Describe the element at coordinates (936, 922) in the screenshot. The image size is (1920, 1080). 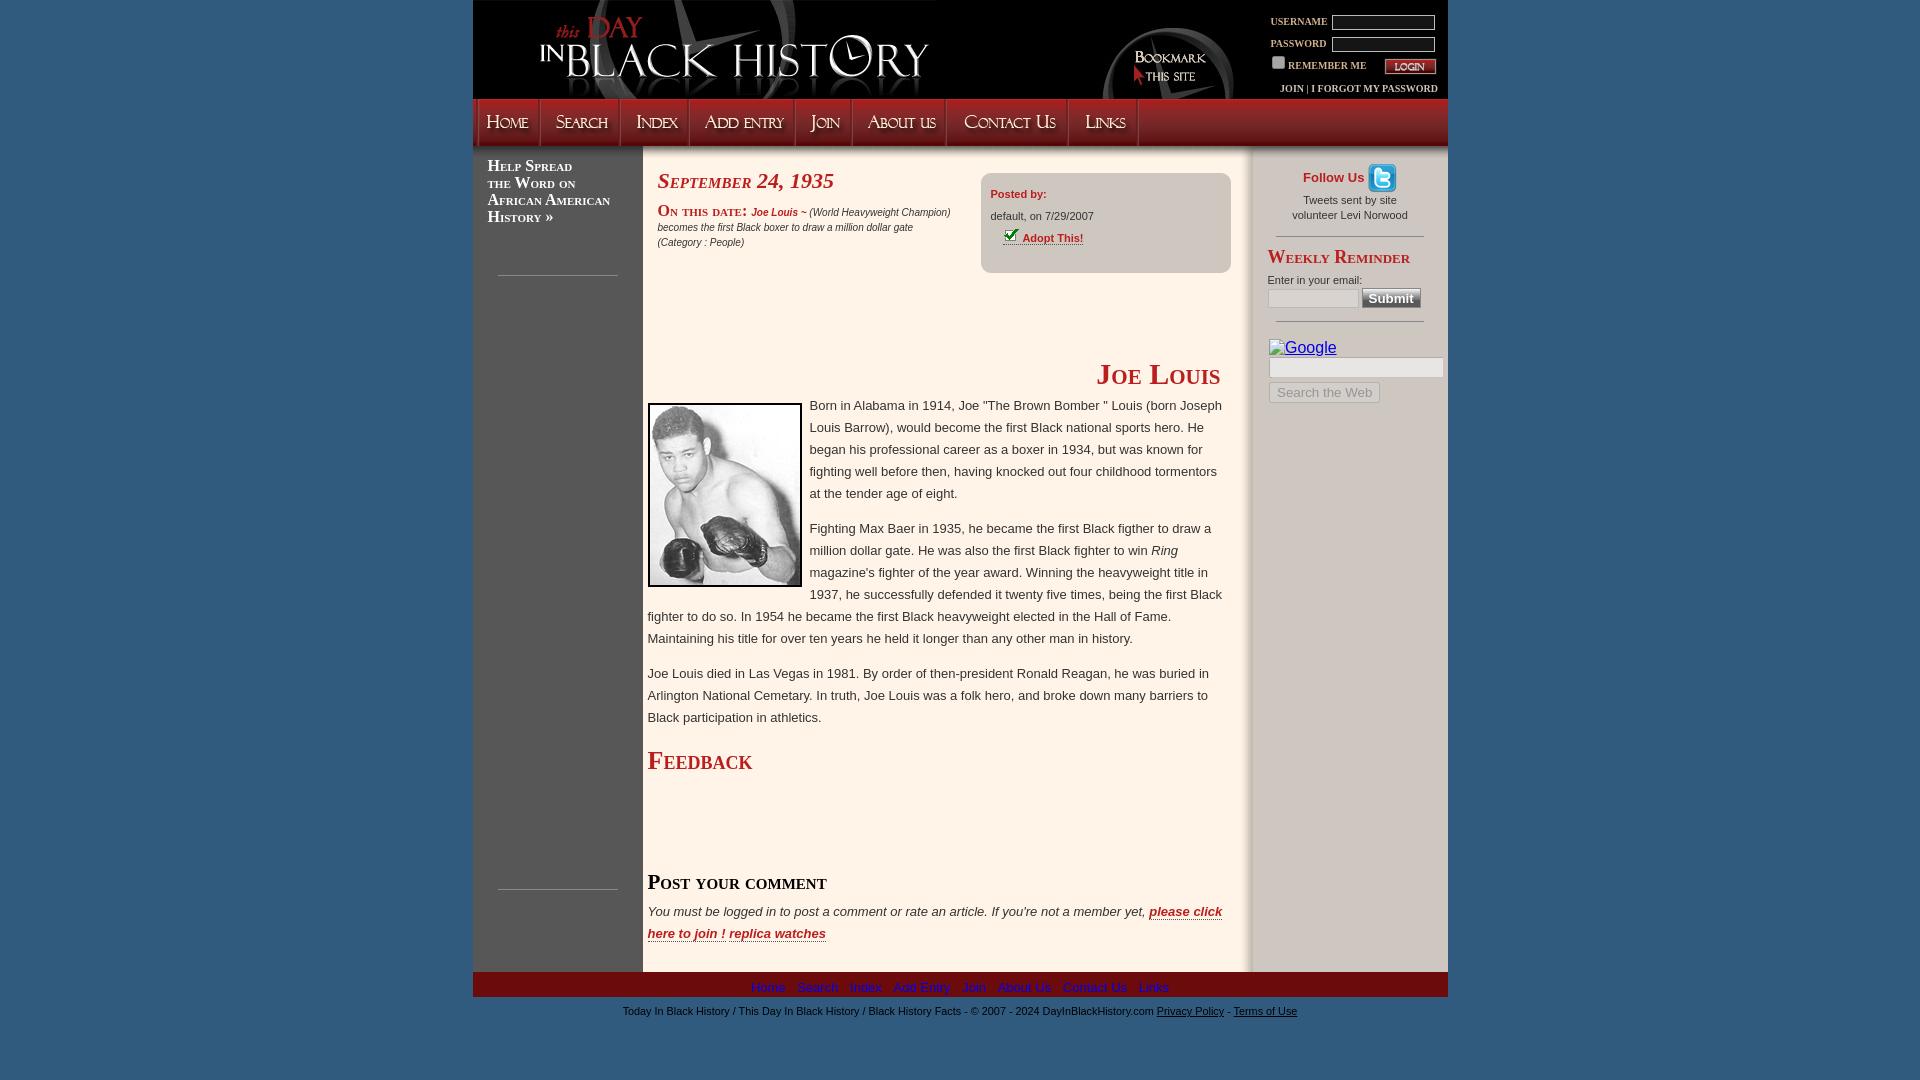
I see `please click here to join !` at that location.